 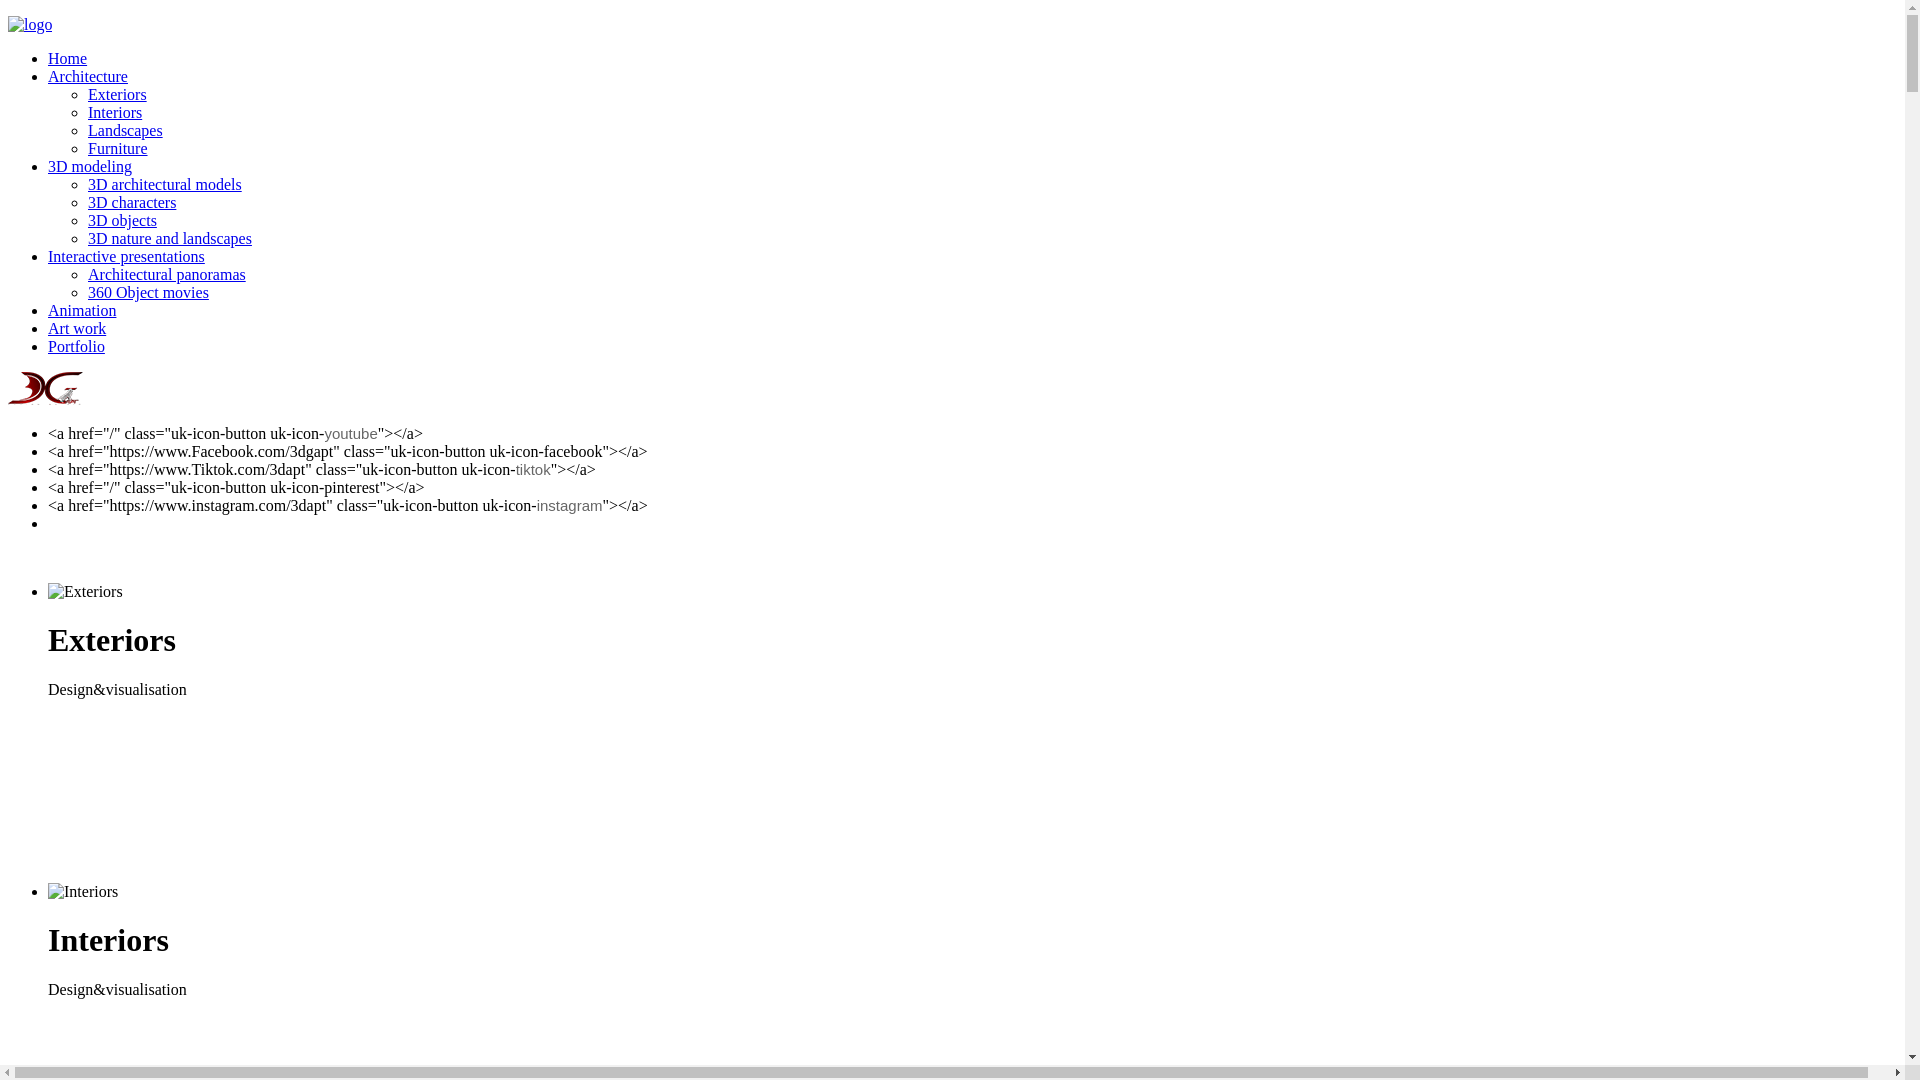 I want to click on Interactive presentations, so click(x=126, y=256).